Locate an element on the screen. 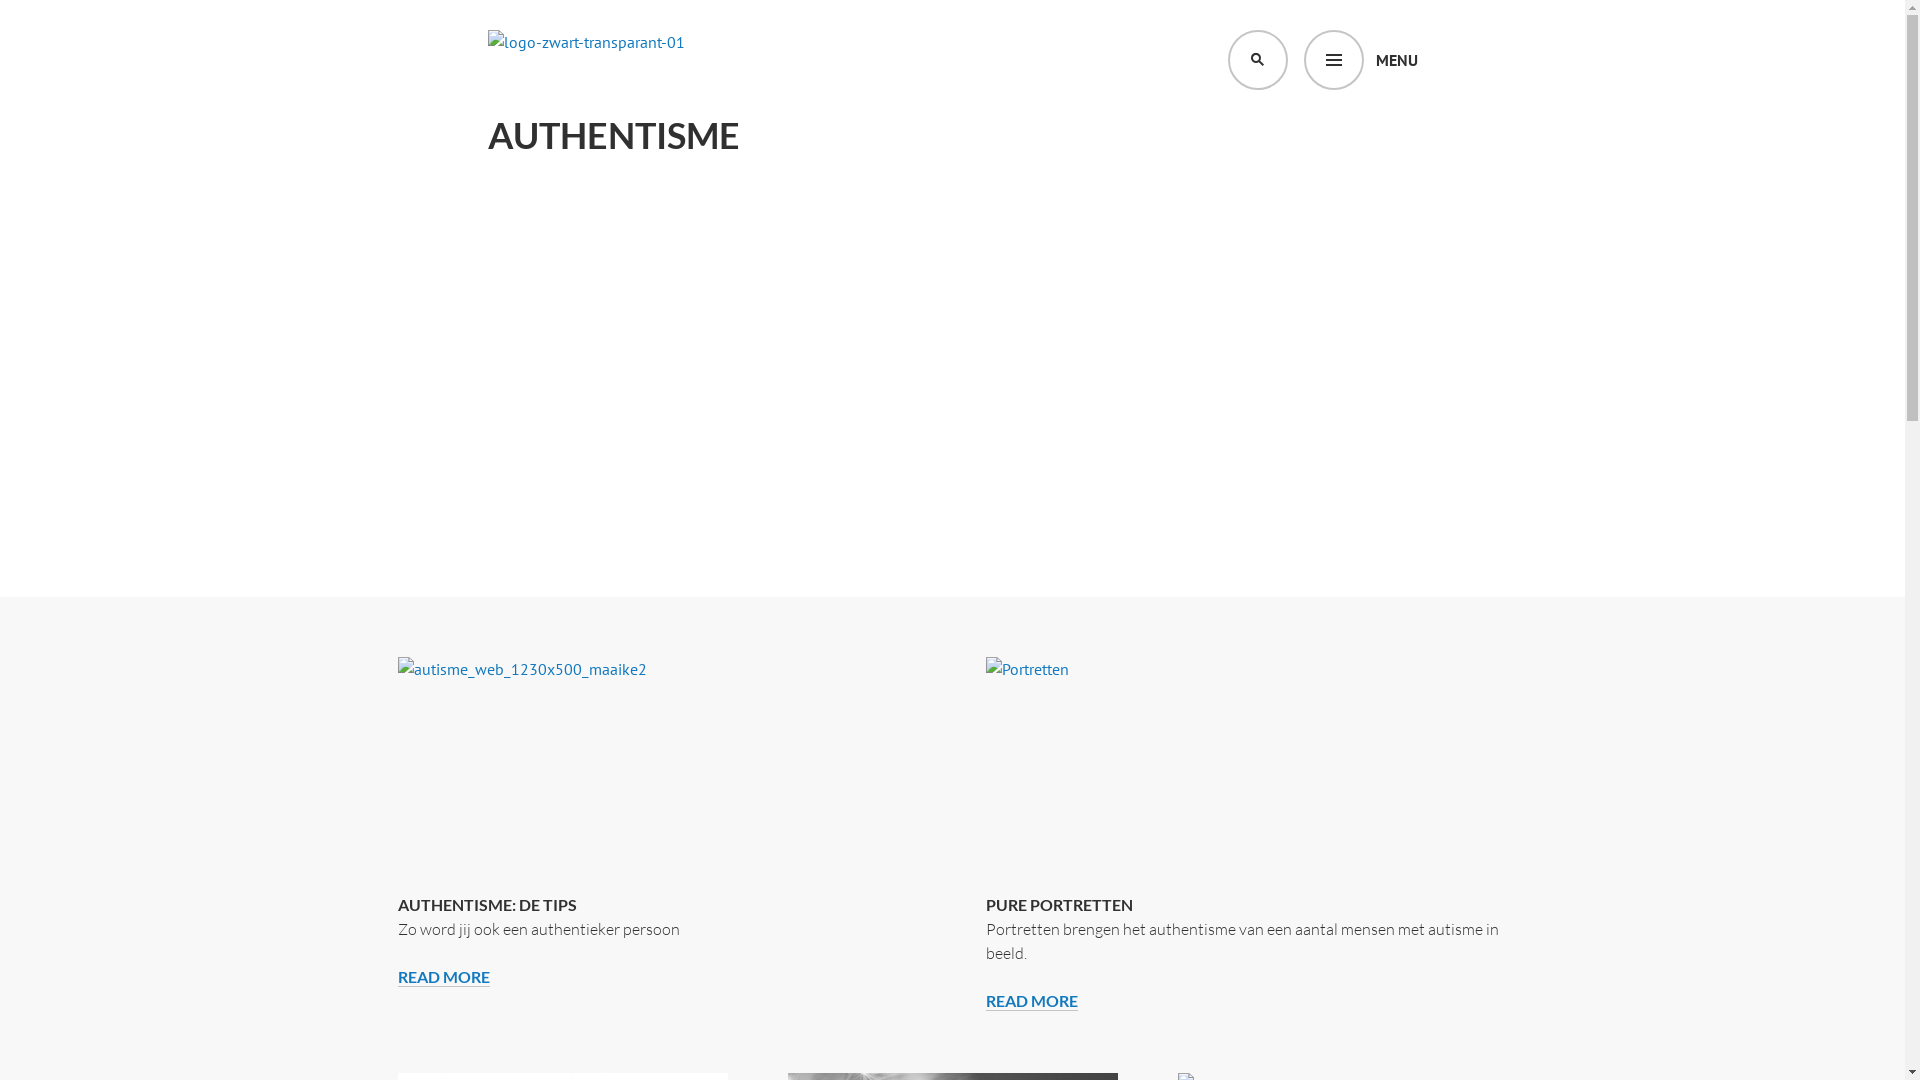  SEARCH is located at coordinates (1258, 60).